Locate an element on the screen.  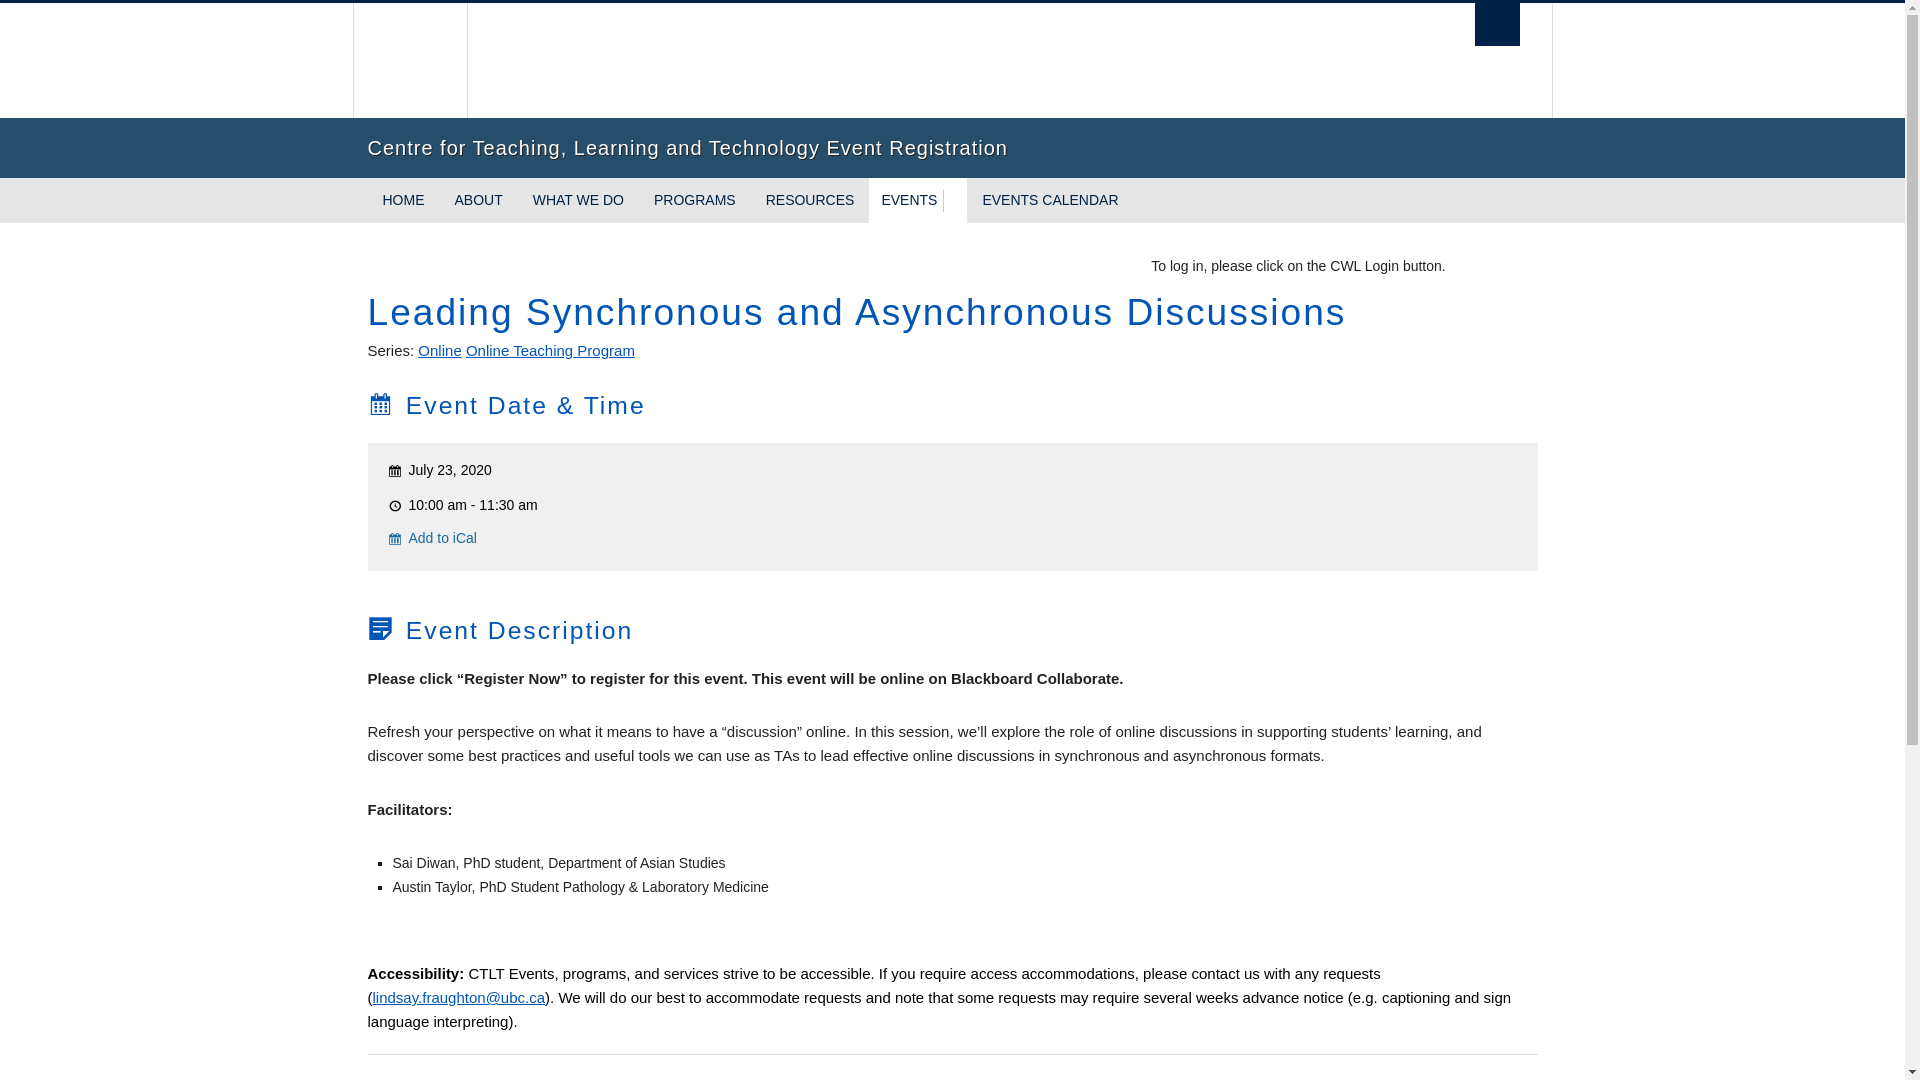
ABOUT is located at coordinates (478, 200).